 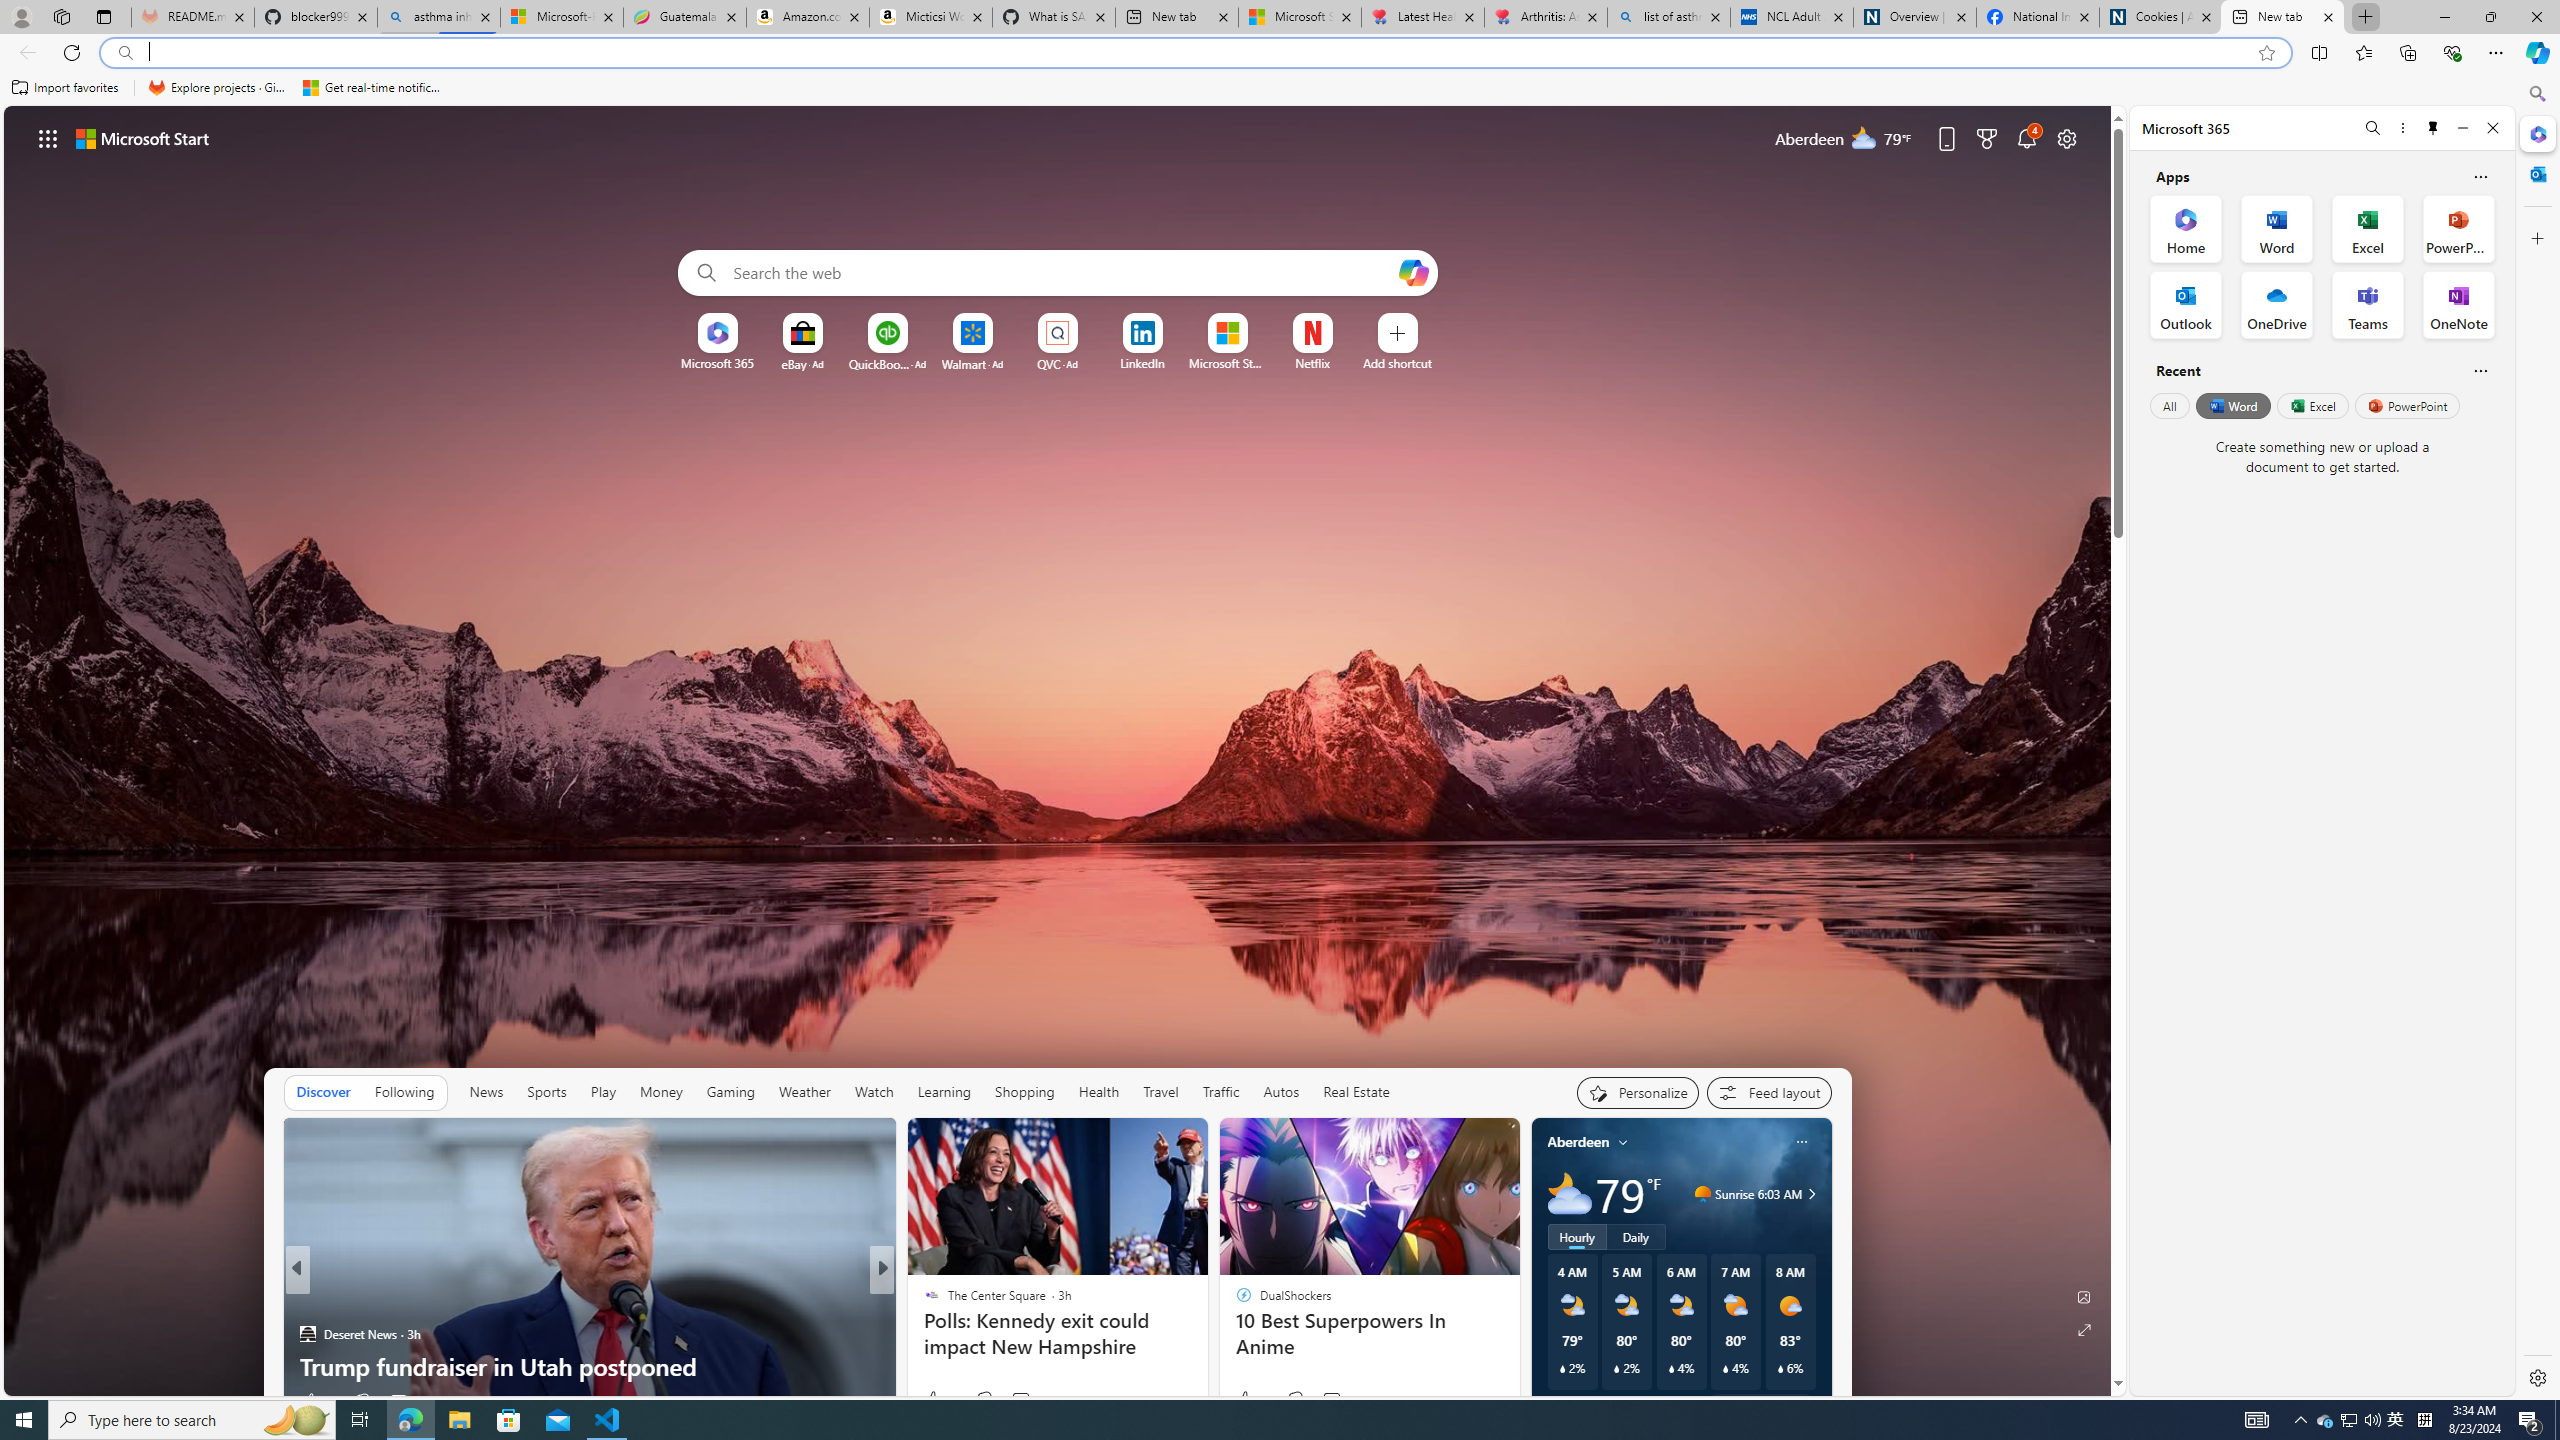 I want to click on PowerPoint, so click(x=2408, y=406).